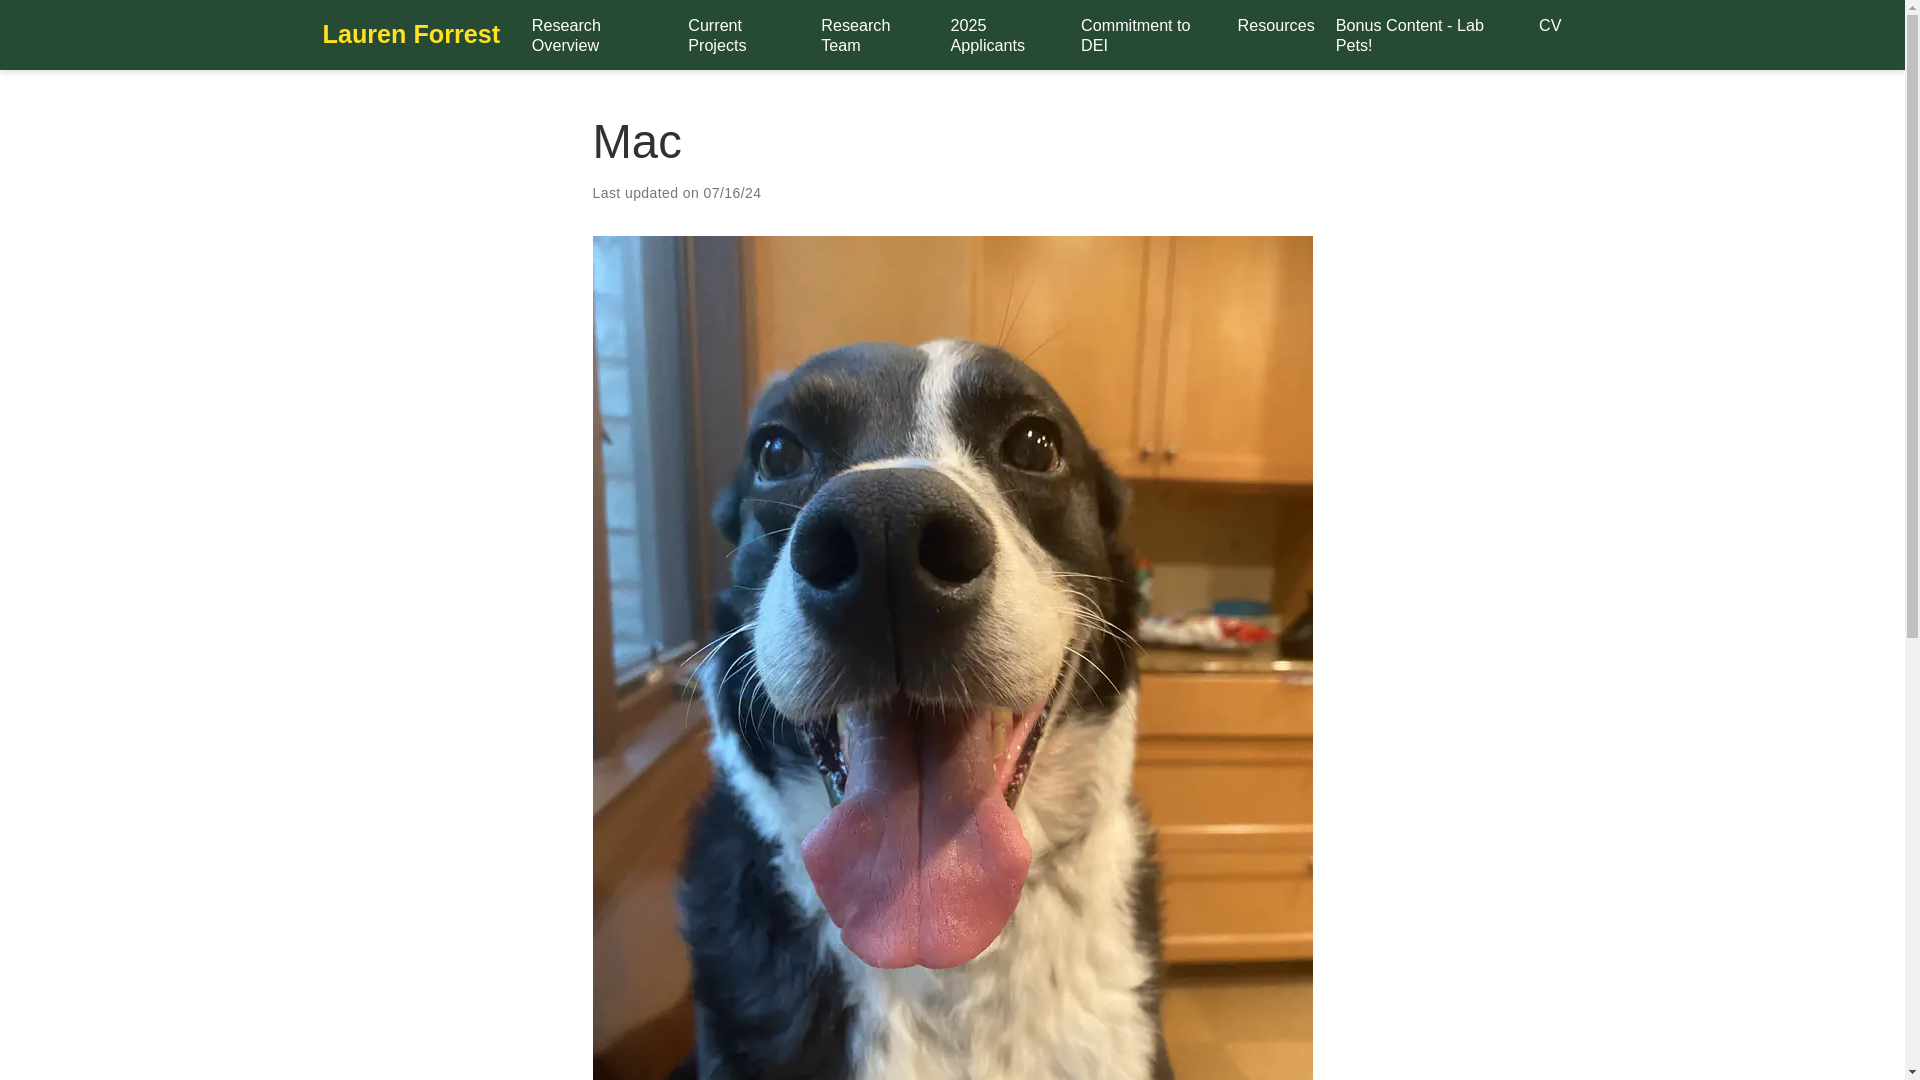 This screenshot has height=1080, width=1920. What do you see at coordinates (1275, 24) in the screenshot?
I see `Resources` at bounding box center [1275, 24].